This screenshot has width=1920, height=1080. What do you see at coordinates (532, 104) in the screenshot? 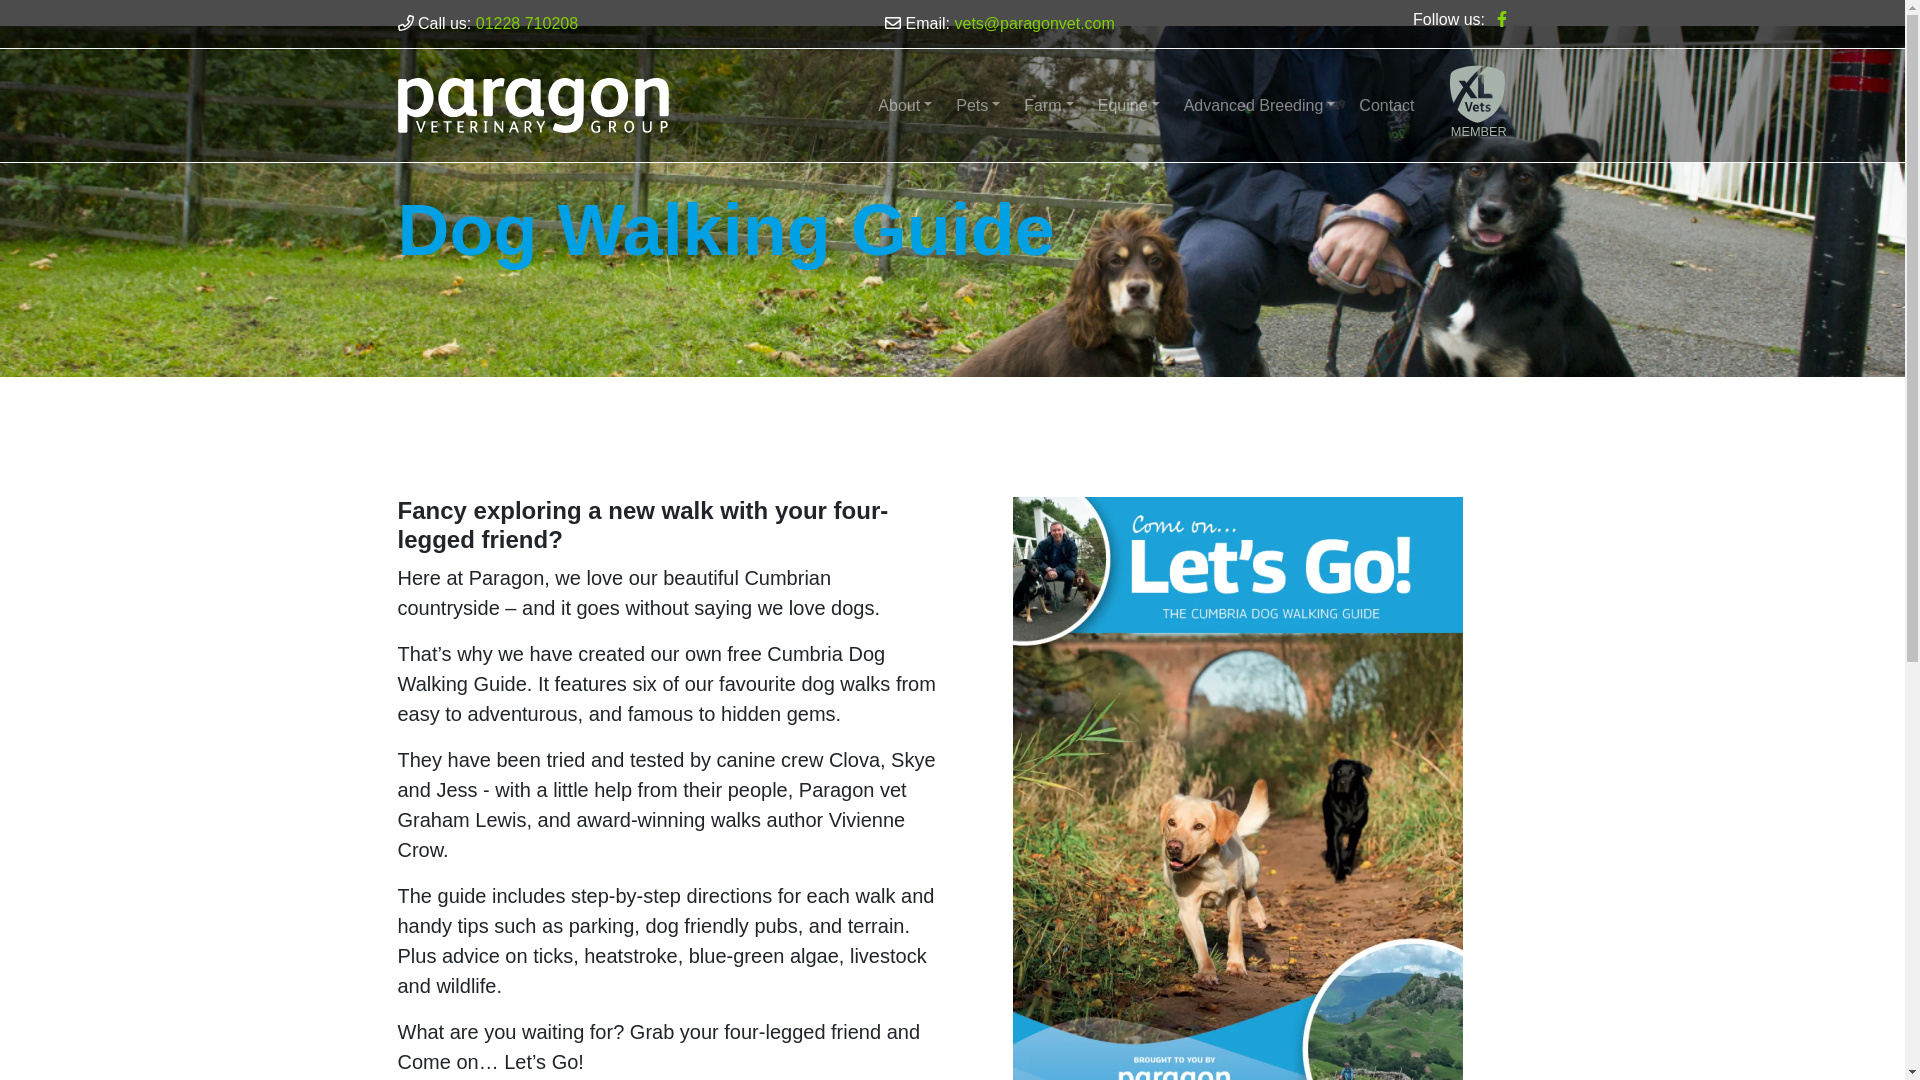
I see `Paragon Veterinary Group` at bounding box center [532, 104].